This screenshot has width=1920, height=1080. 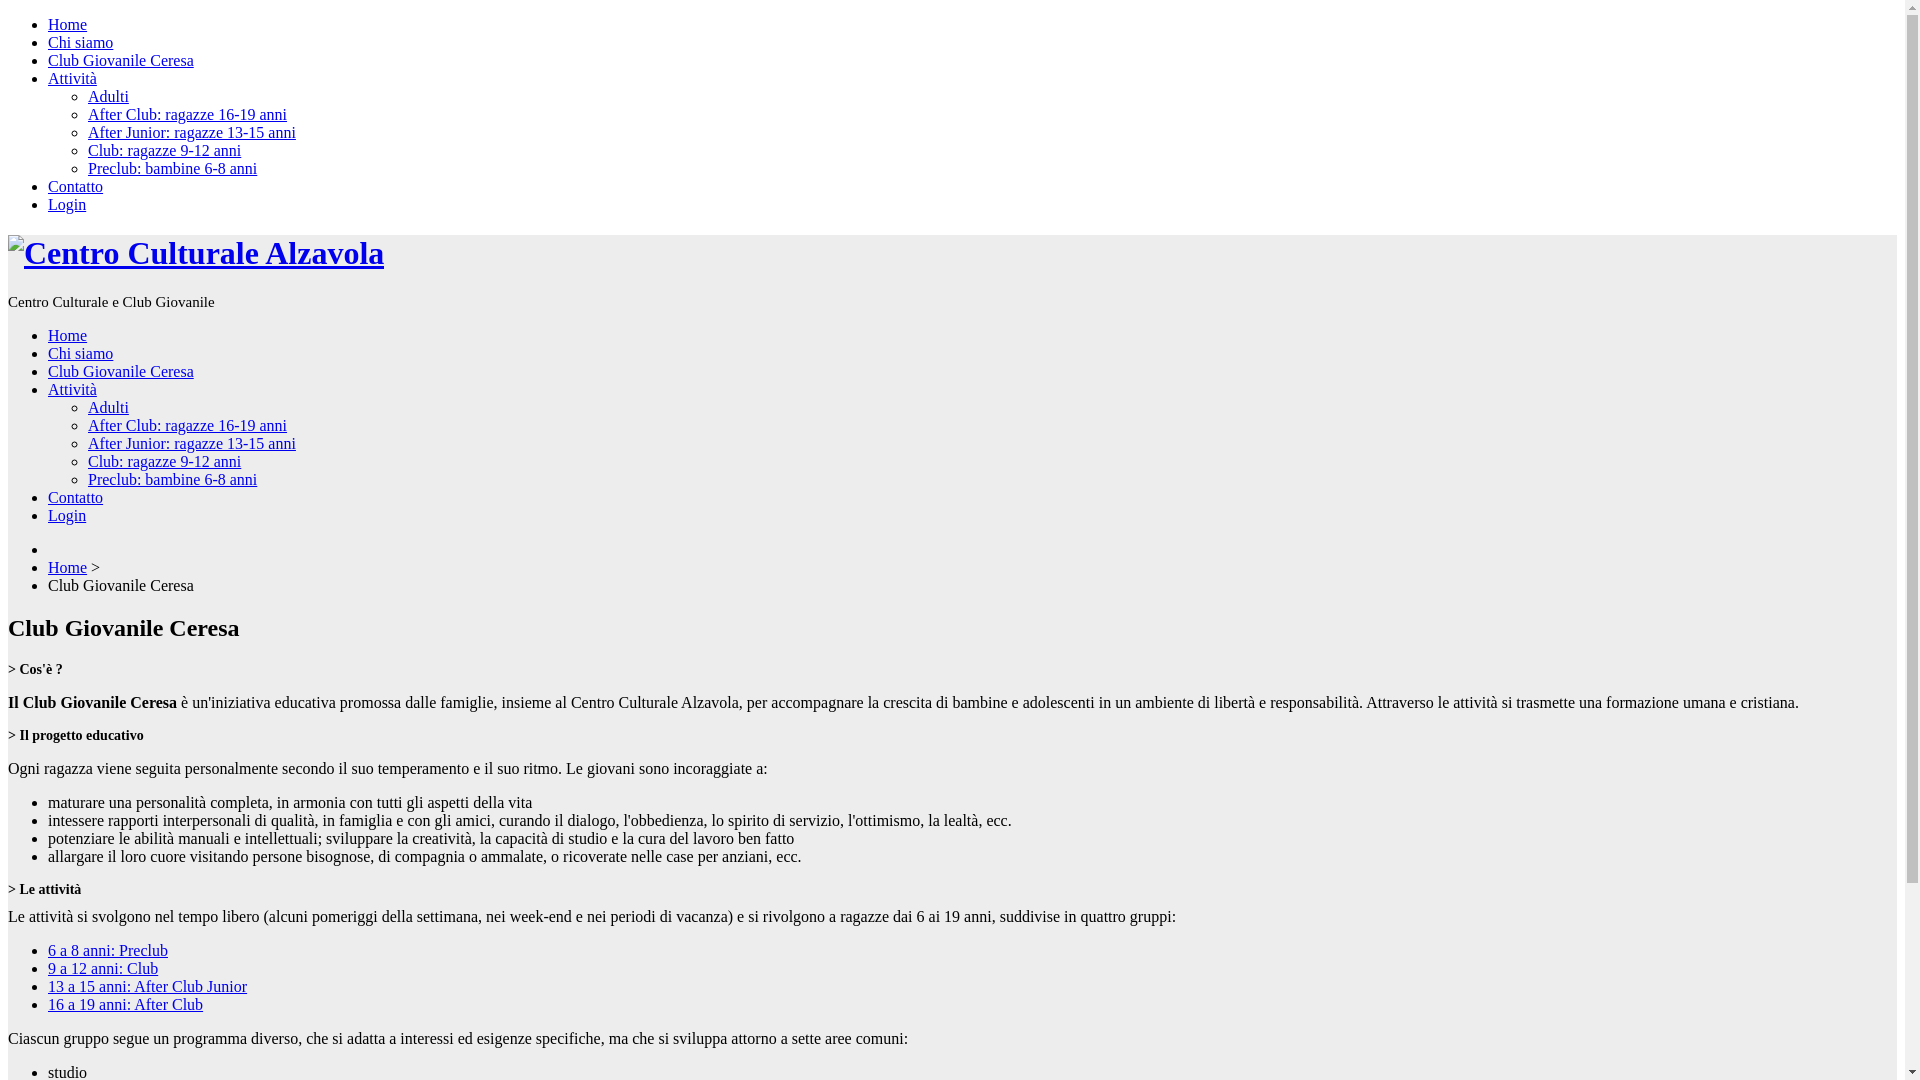 What do you see at coordinates (80, 354) in the screenshot?
I see `Chi siamo` at bounding box center [80, 354].